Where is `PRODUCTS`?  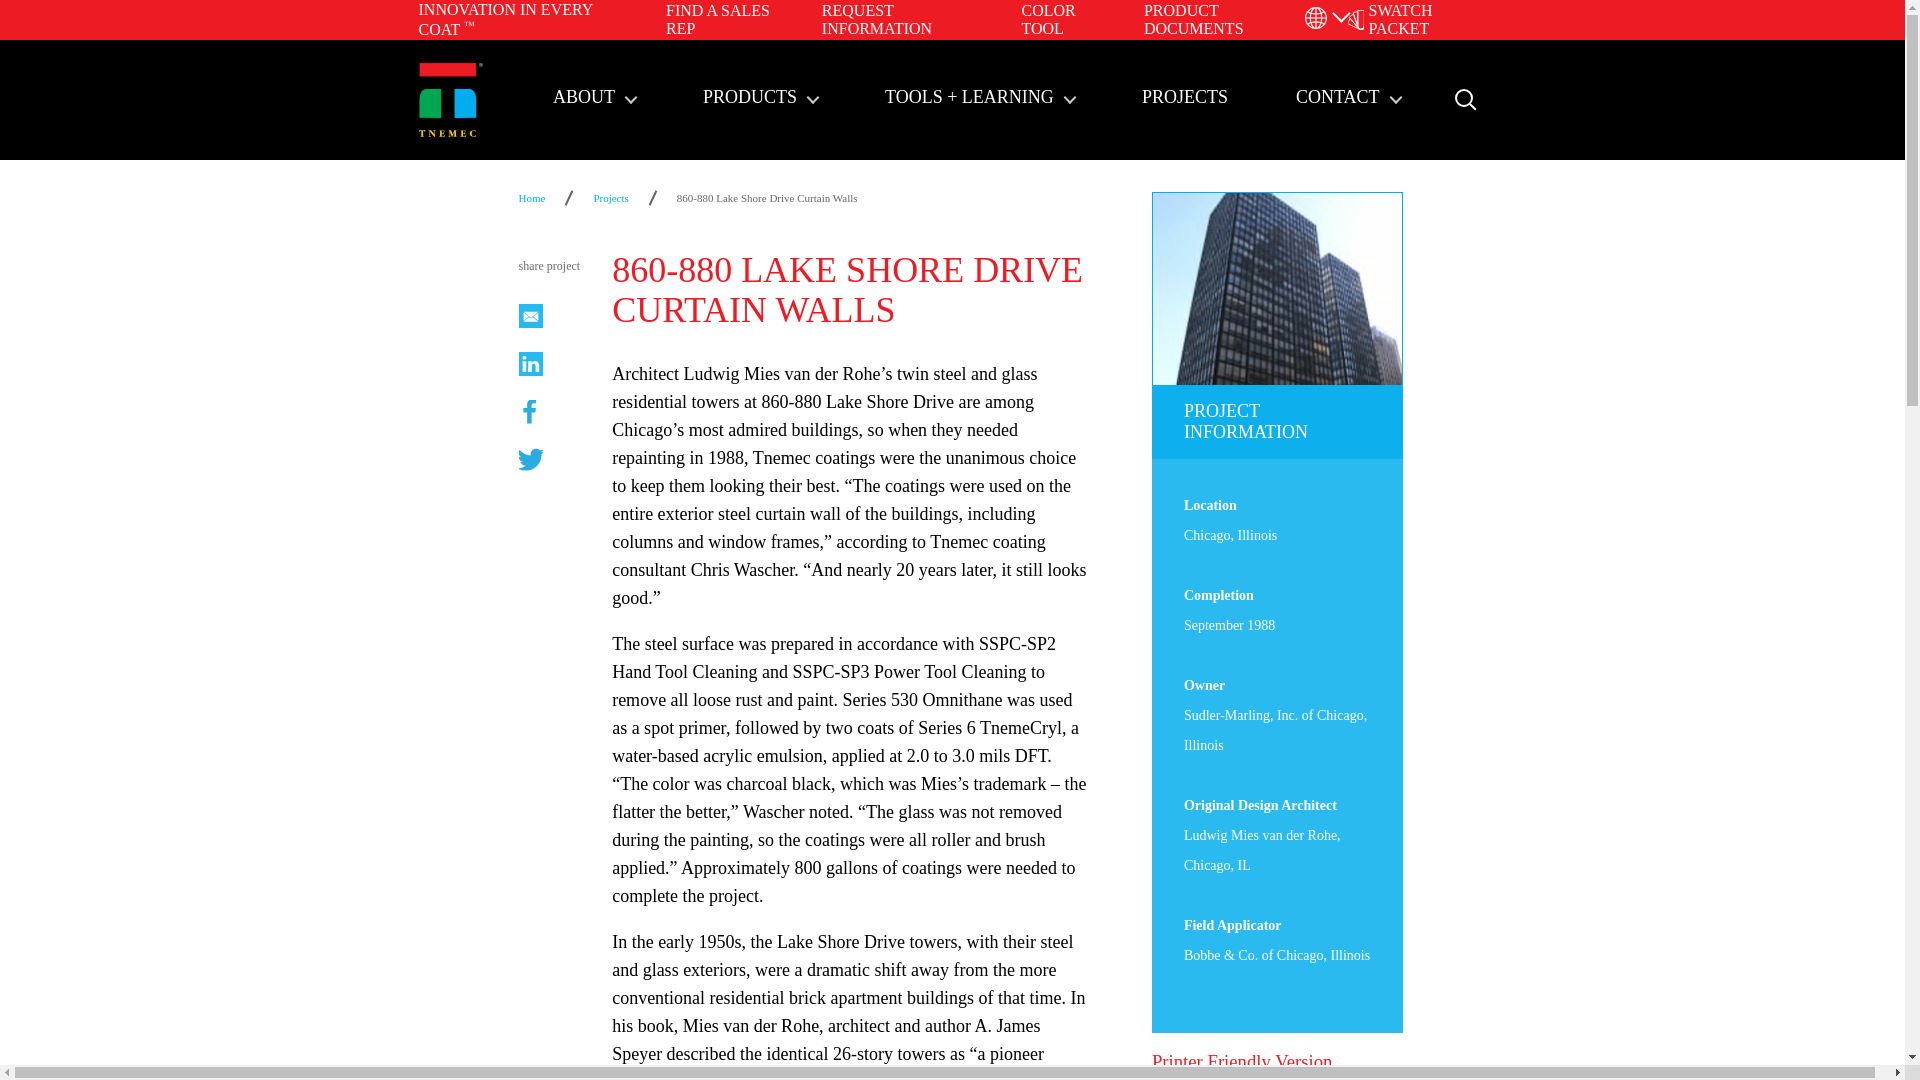 PRODUCTS is located at coordinates (760, 99).